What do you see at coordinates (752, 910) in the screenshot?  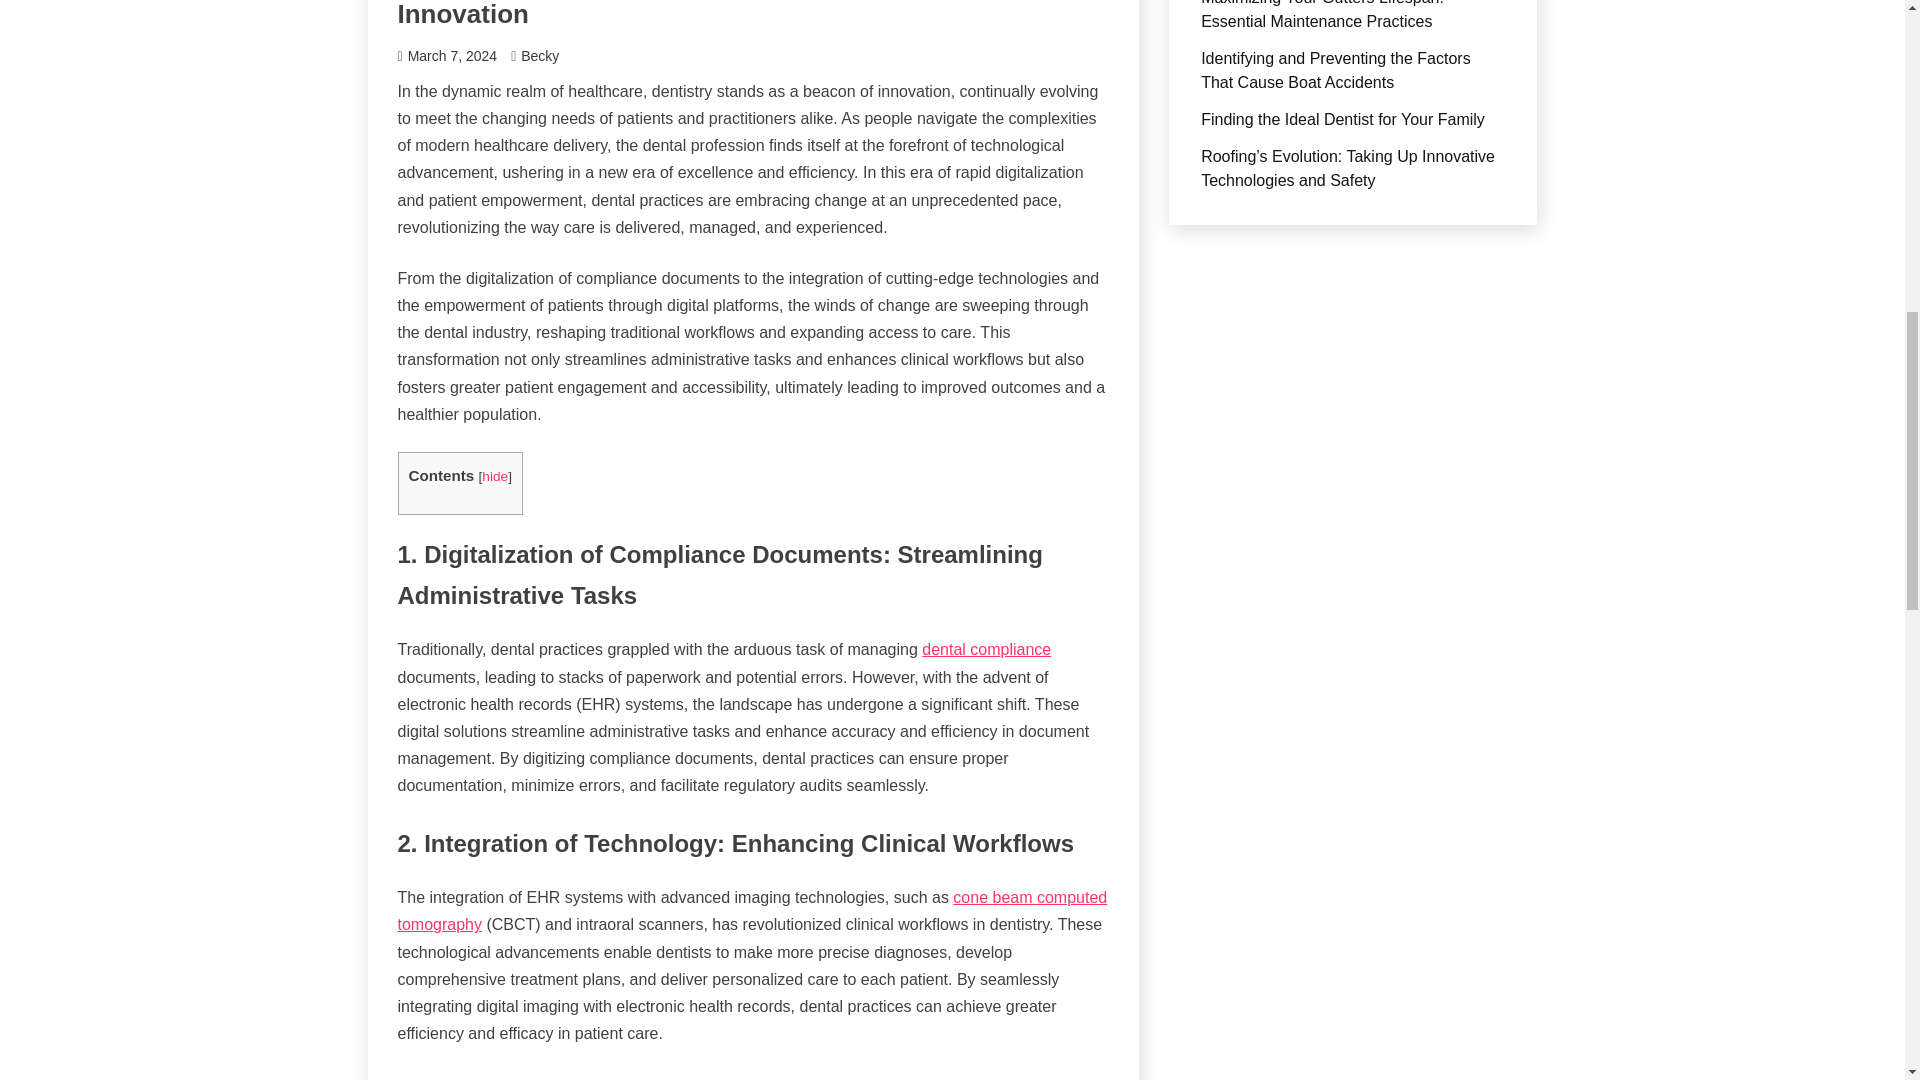 I see `cone beam computed tomography` at bounding box center [752, 910].